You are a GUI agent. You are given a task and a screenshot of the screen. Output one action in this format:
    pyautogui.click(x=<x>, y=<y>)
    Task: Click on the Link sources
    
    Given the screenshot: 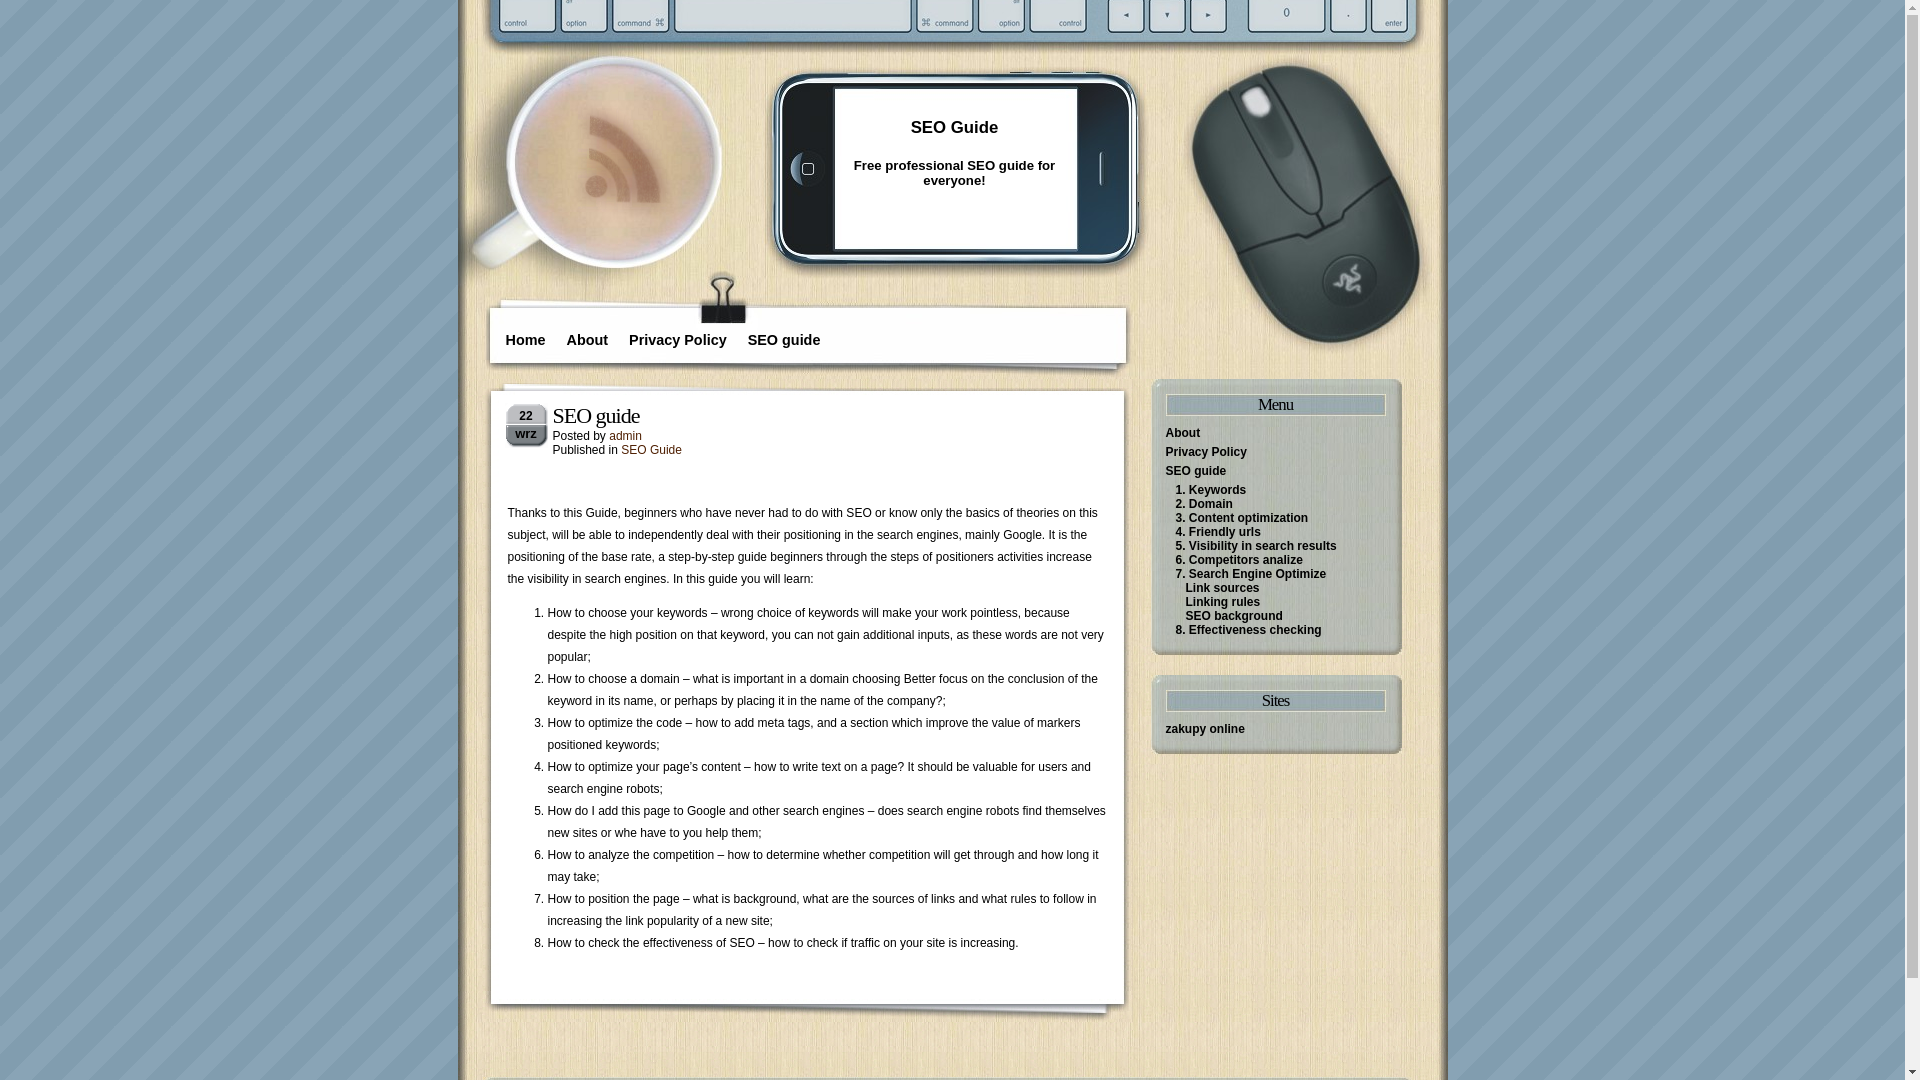 What is the action you would take?
    pyautogui.click(x=1223, y=588)
    